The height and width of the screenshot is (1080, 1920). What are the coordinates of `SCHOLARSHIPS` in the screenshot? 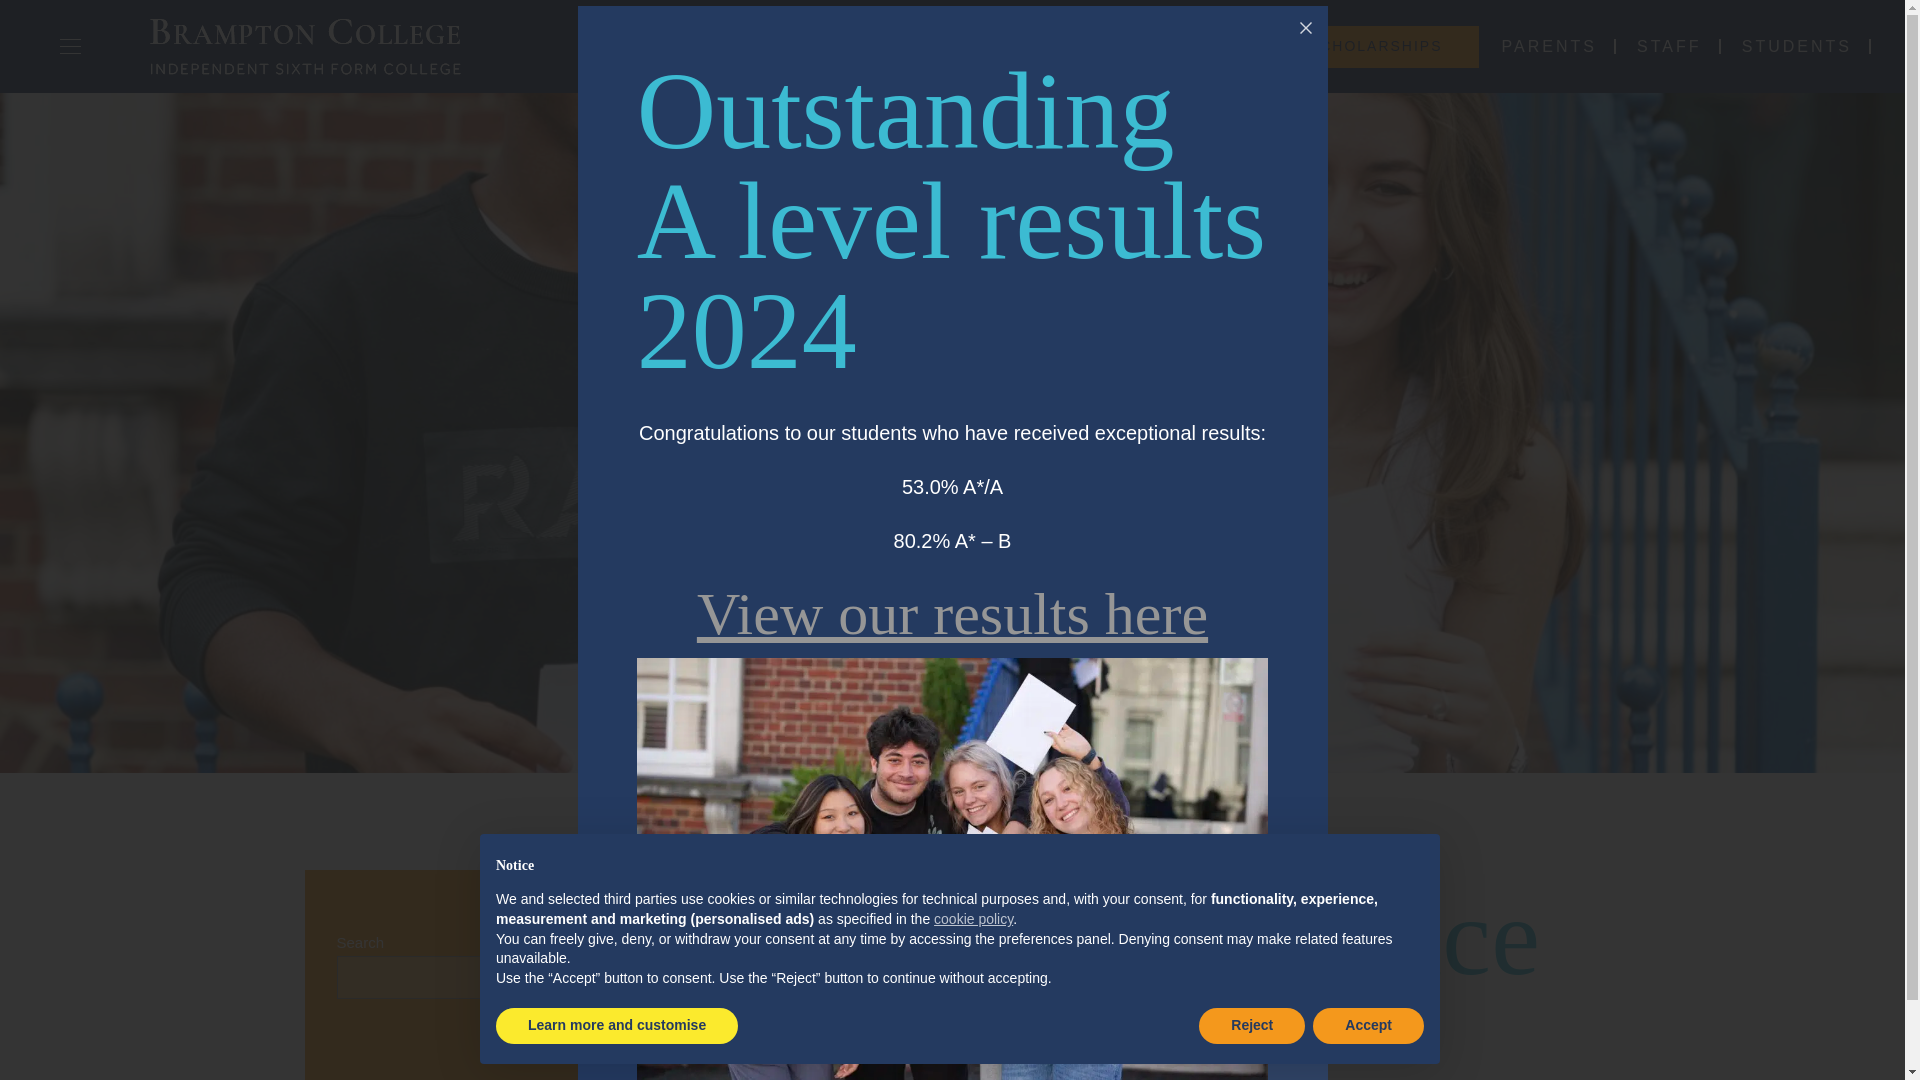 It's located at (1375, 46).